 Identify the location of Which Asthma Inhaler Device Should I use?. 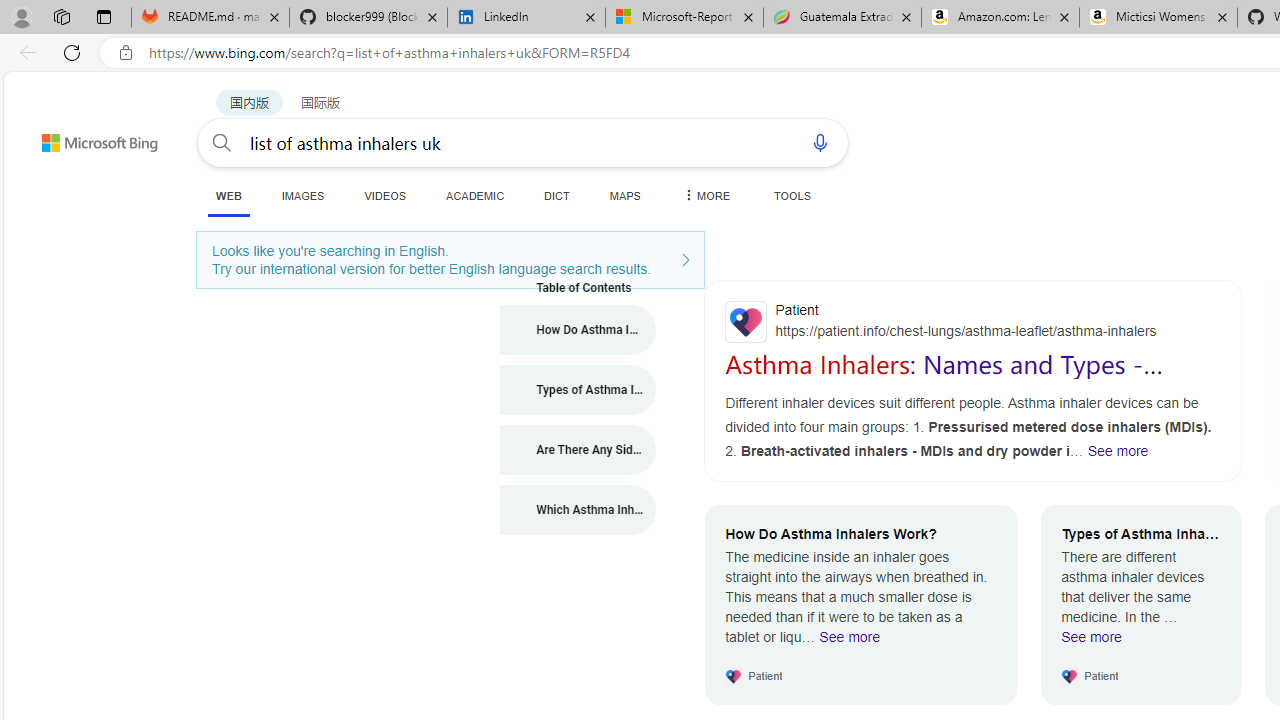
(578, 510).